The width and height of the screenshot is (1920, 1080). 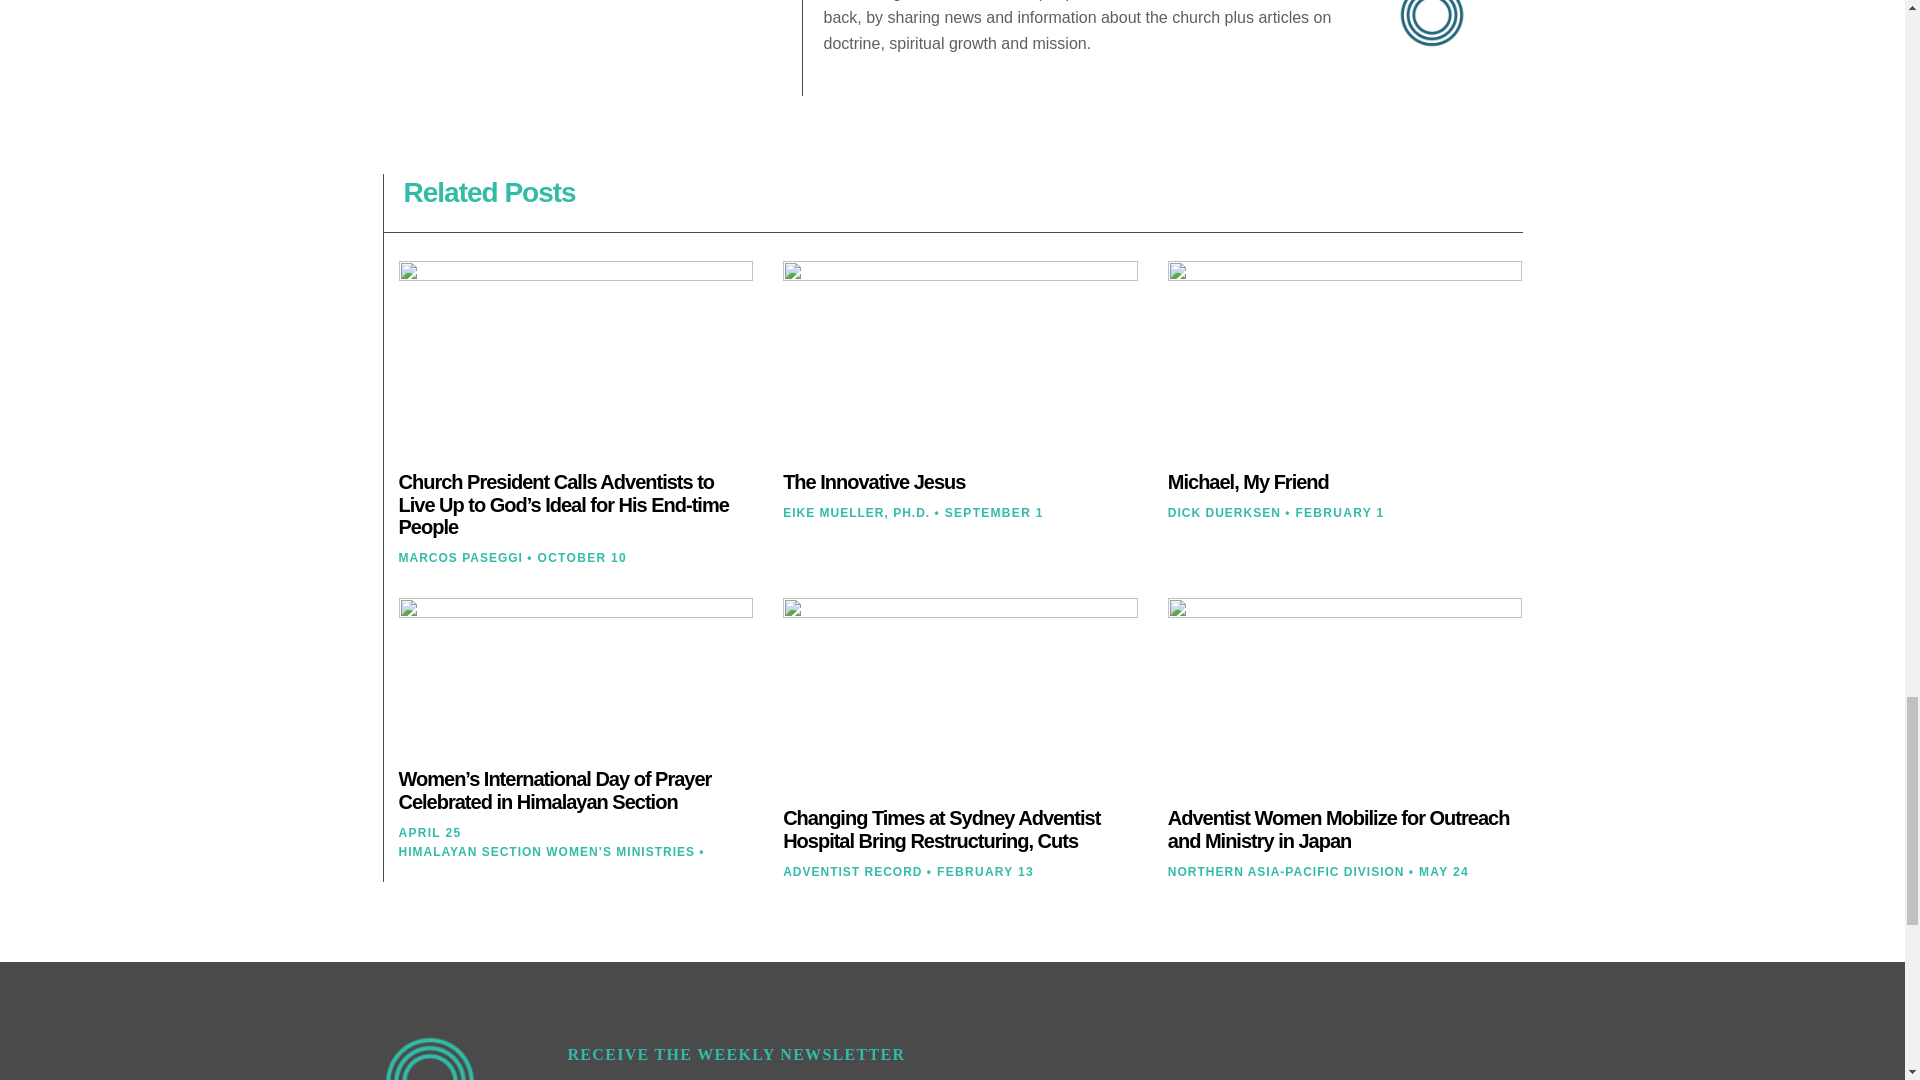 I want to click on EIKE MUELLER, PH.D., so click(x=856, y=512).